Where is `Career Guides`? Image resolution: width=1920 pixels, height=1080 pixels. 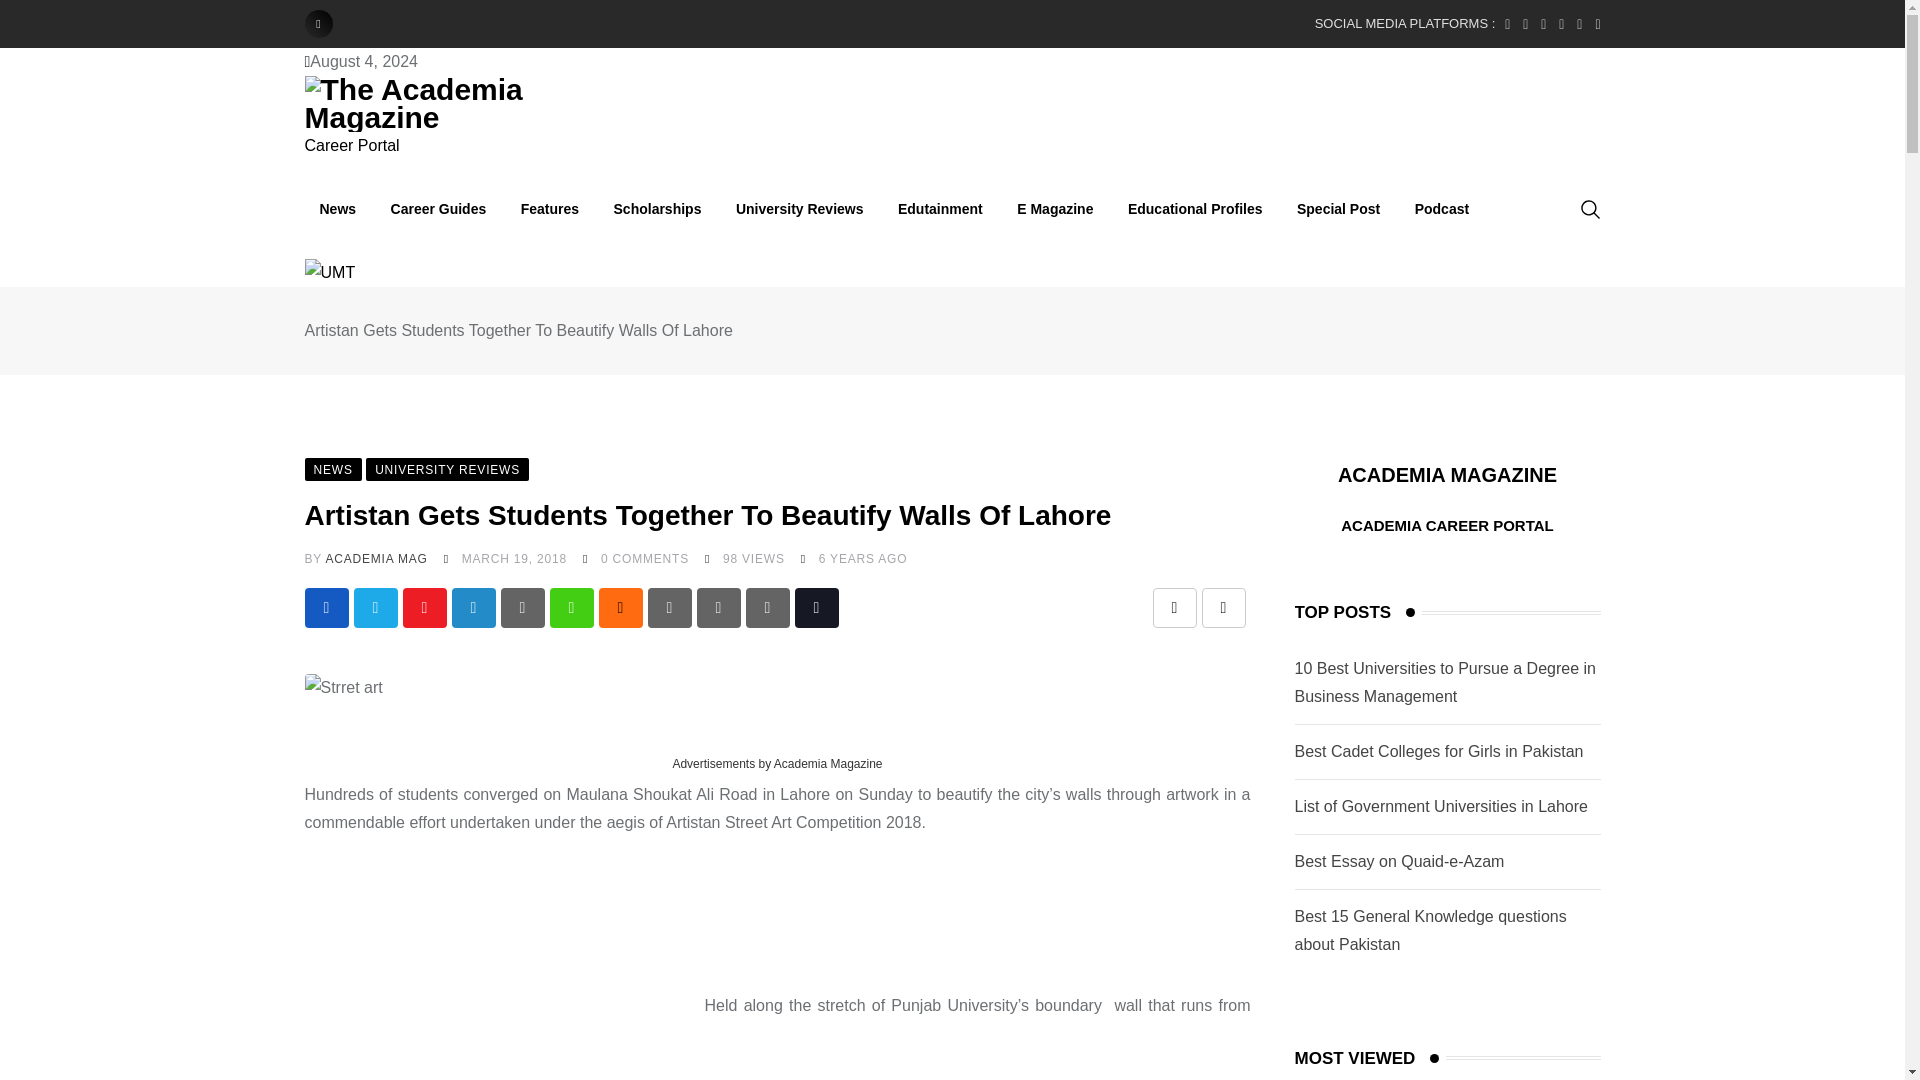
Career Guides is located at coordinates (438, 208).